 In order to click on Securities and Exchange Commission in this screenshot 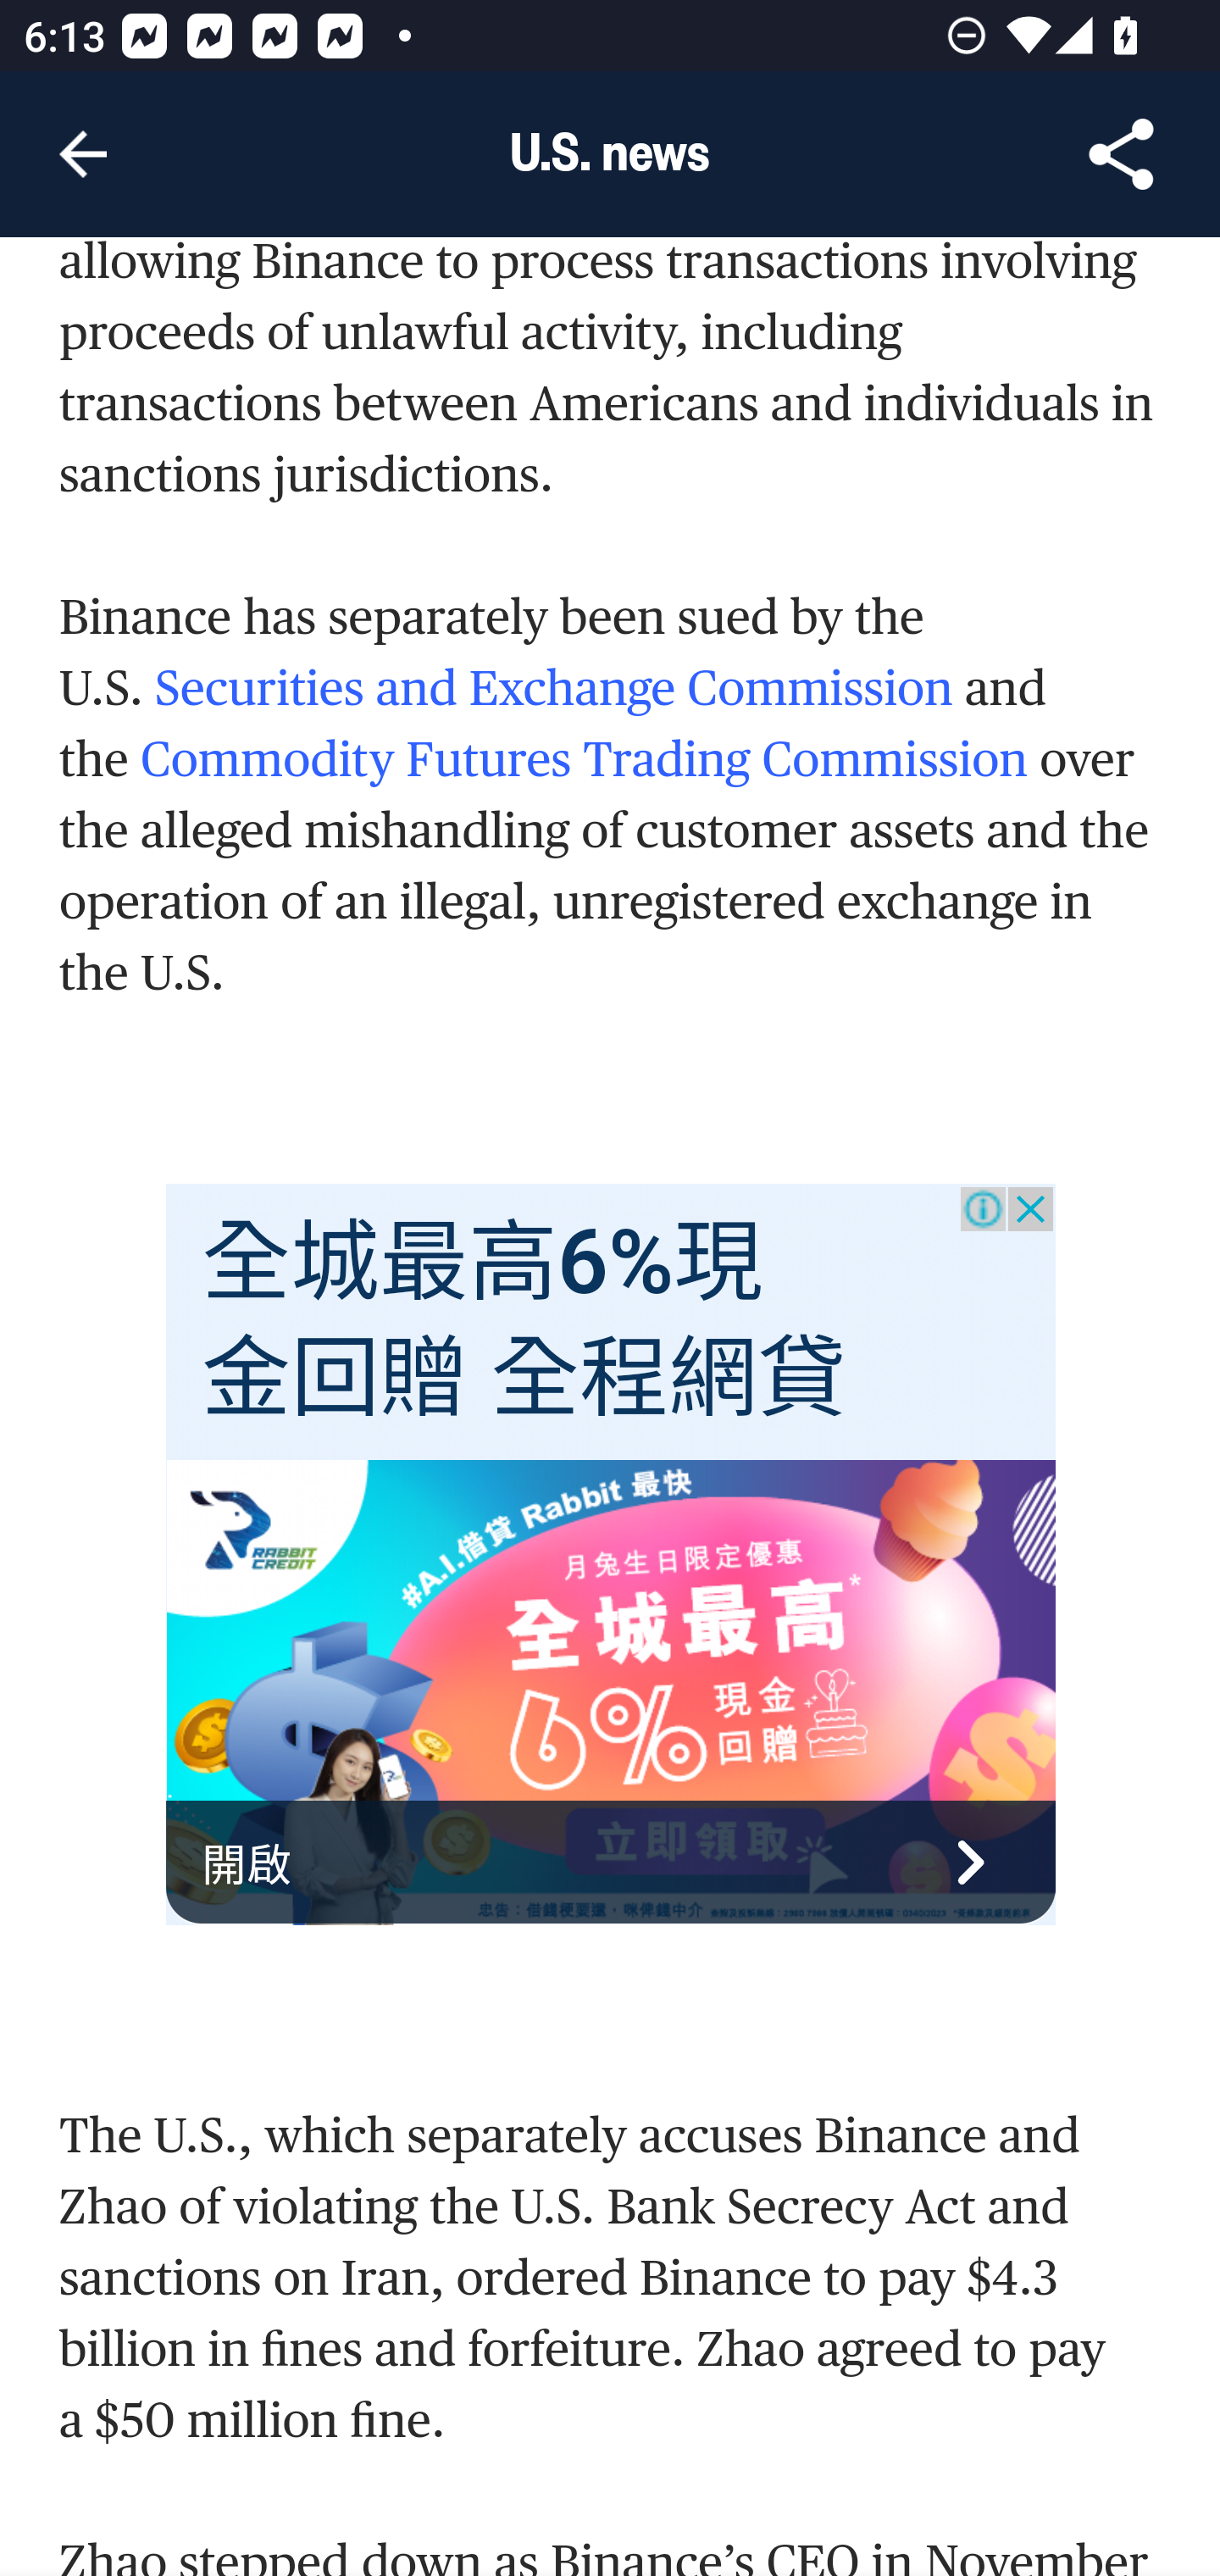, I will do `click(554, 689)`.